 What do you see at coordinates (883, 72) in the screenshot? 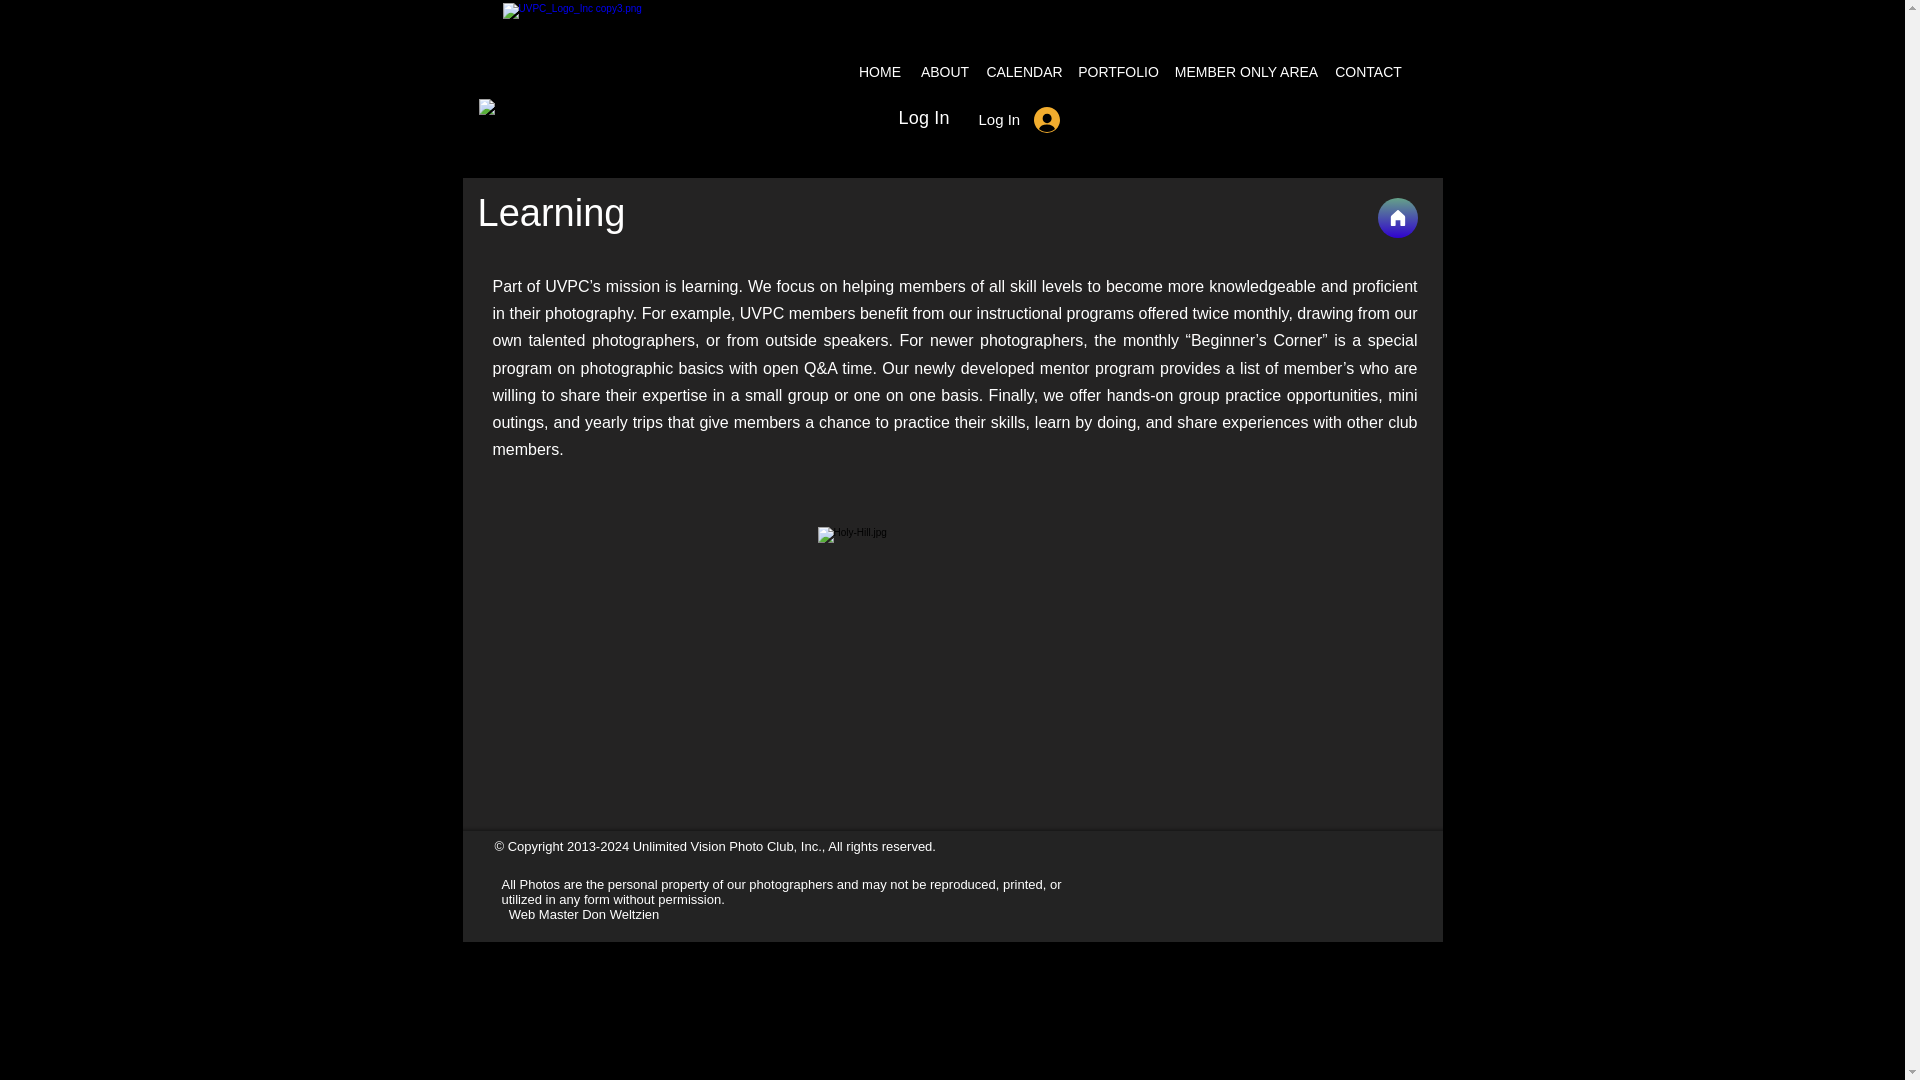
I see `HOME` at bounding box center [883, 72].